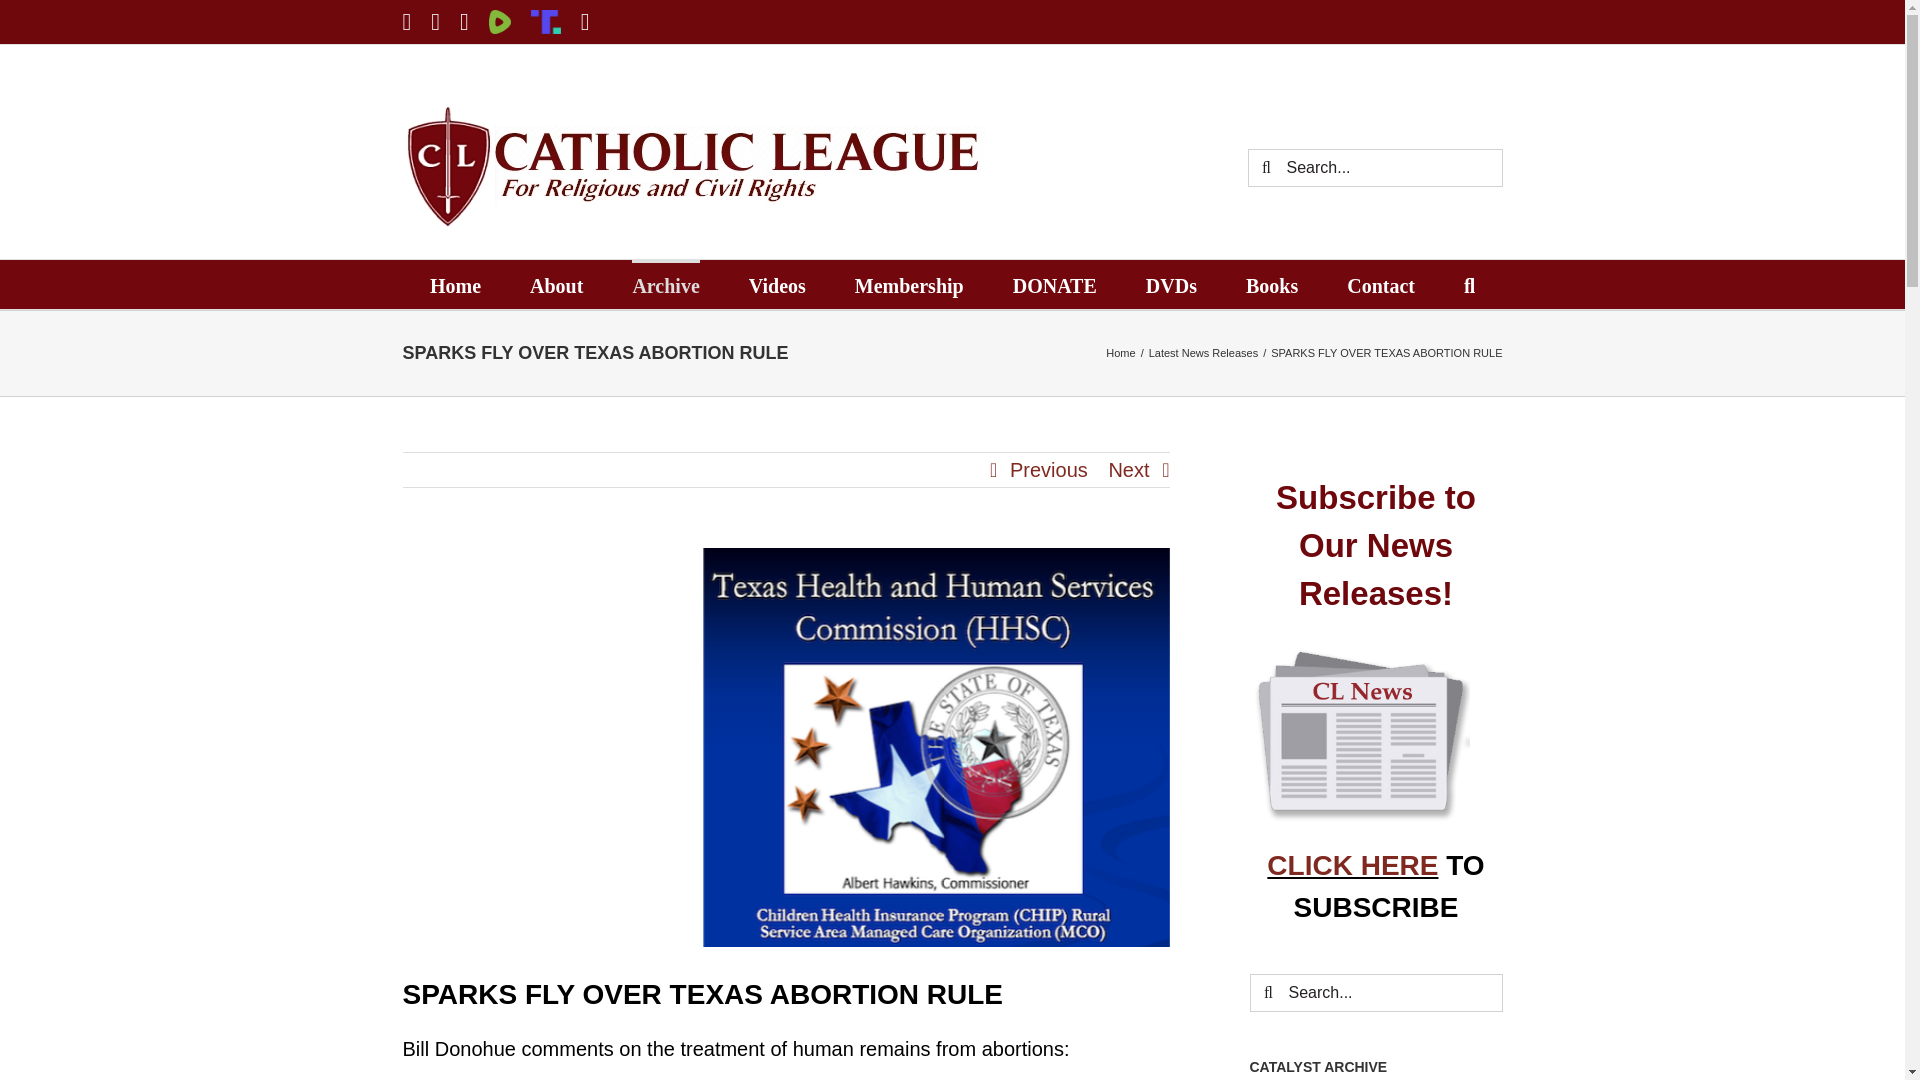 This screenshot has width=1920, height=1080. What do you see at coordinates (456, 284) in the screenshot?
I see `Home` at bounding box center [456, 284].